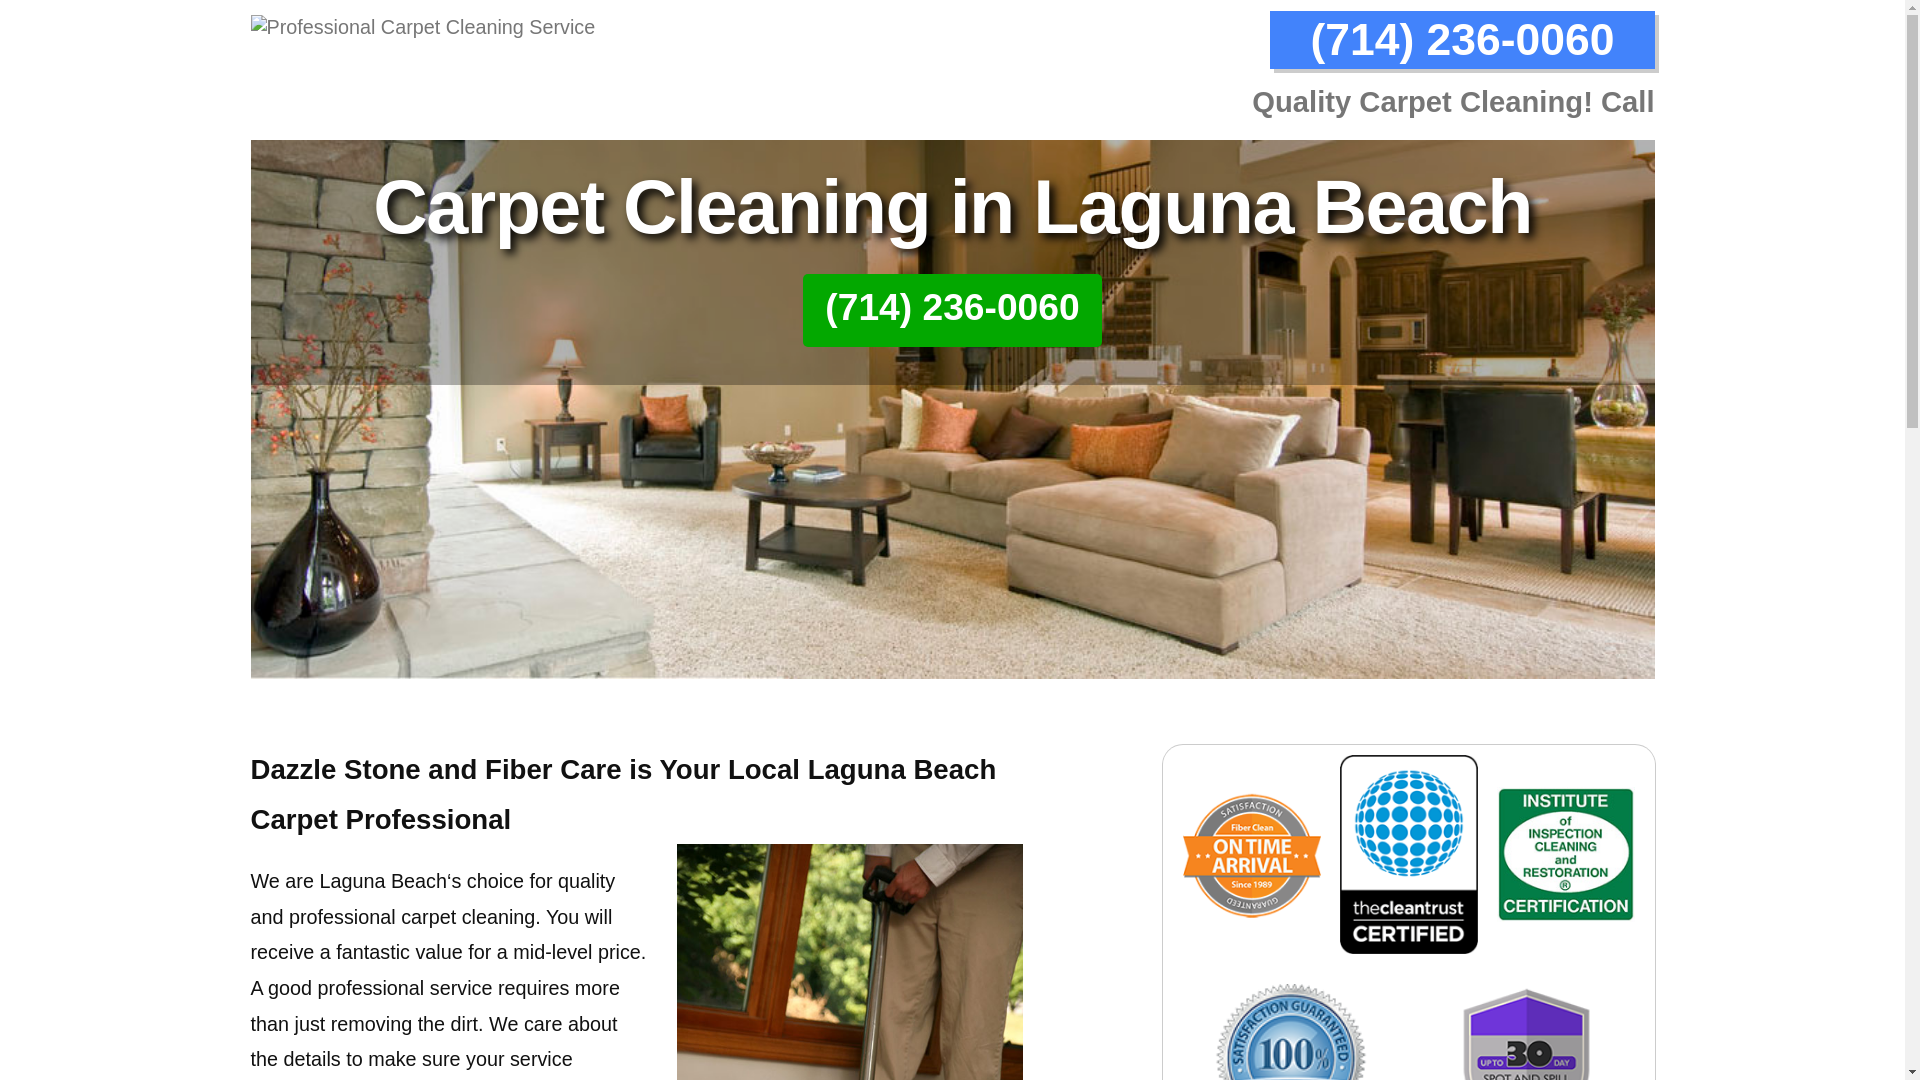  What do you see at coordinates (1566, 855) in the screenshot?
I see `Institute of Inspection Cleaning and Restoration` at bounding box center [1566, 855].